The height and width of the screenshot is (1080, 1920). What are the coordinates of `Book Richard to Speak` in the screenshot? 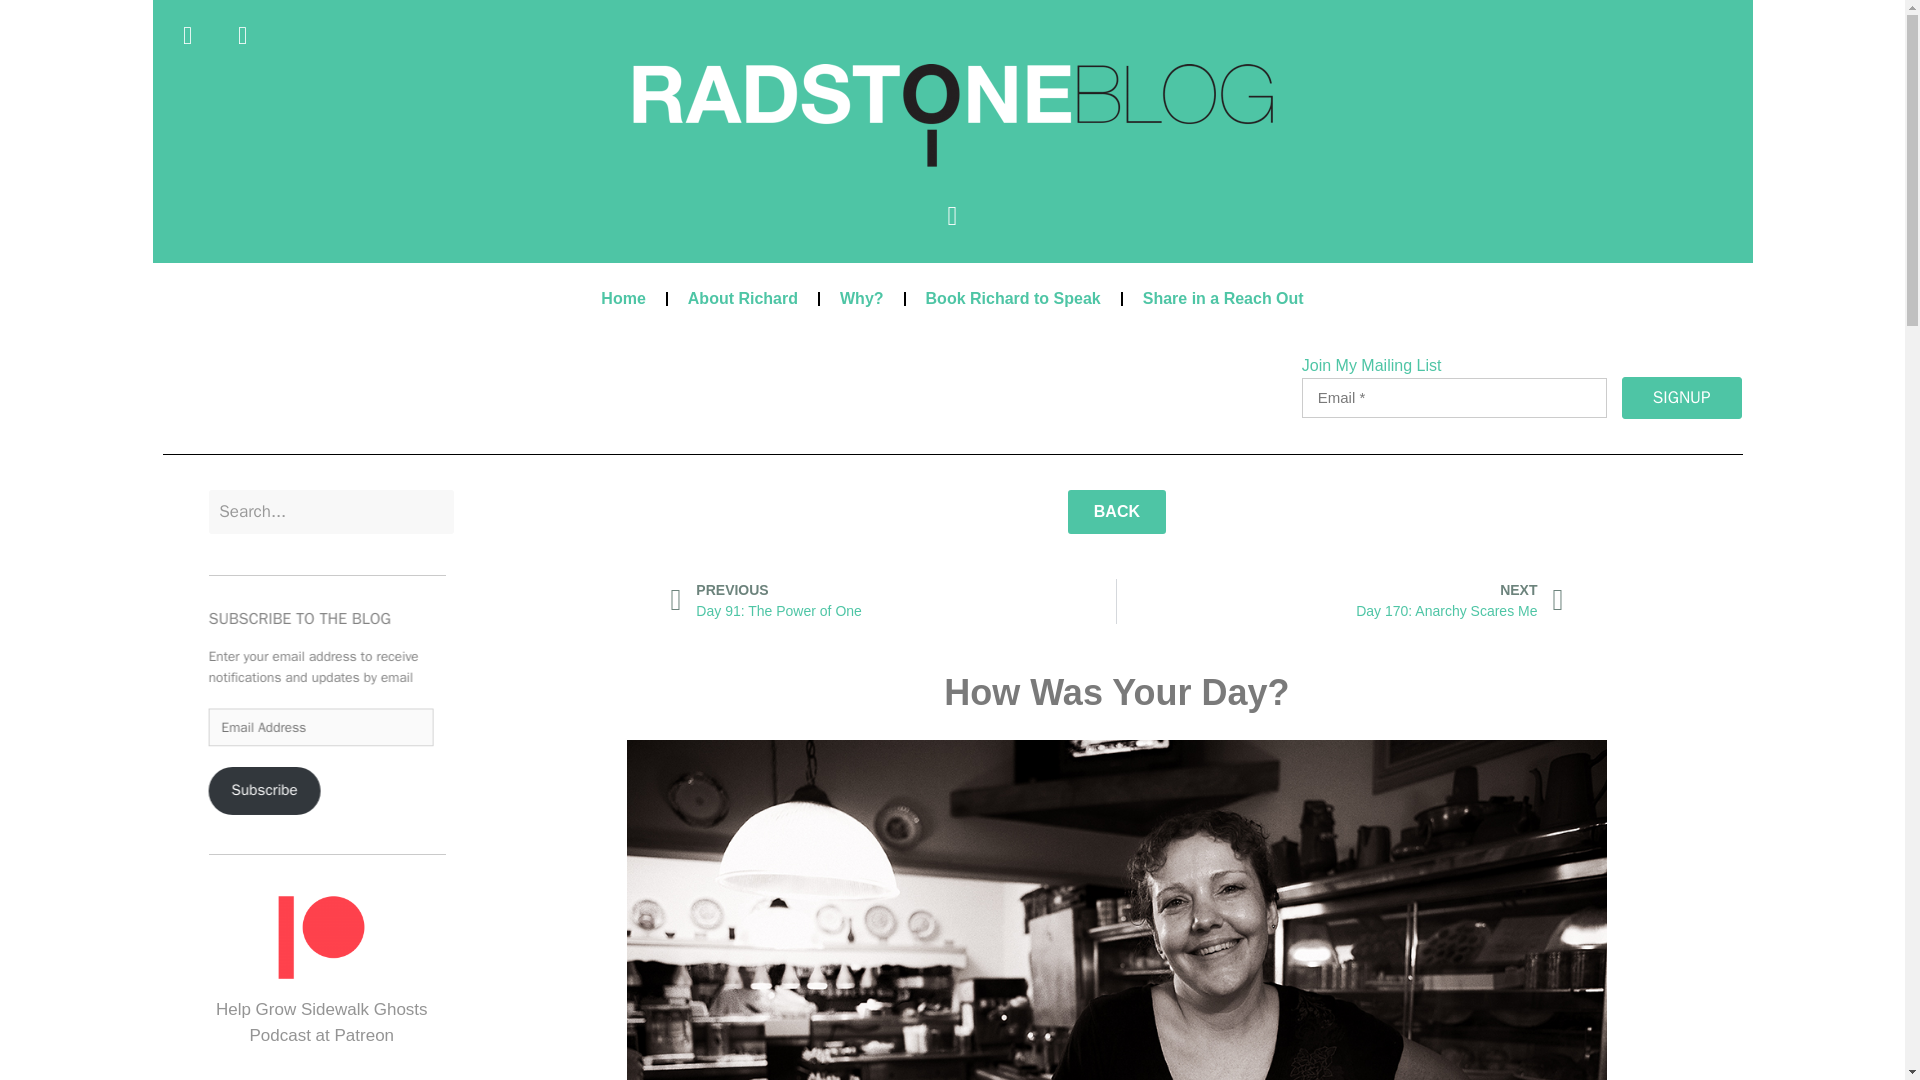 It's located at (742, 298).